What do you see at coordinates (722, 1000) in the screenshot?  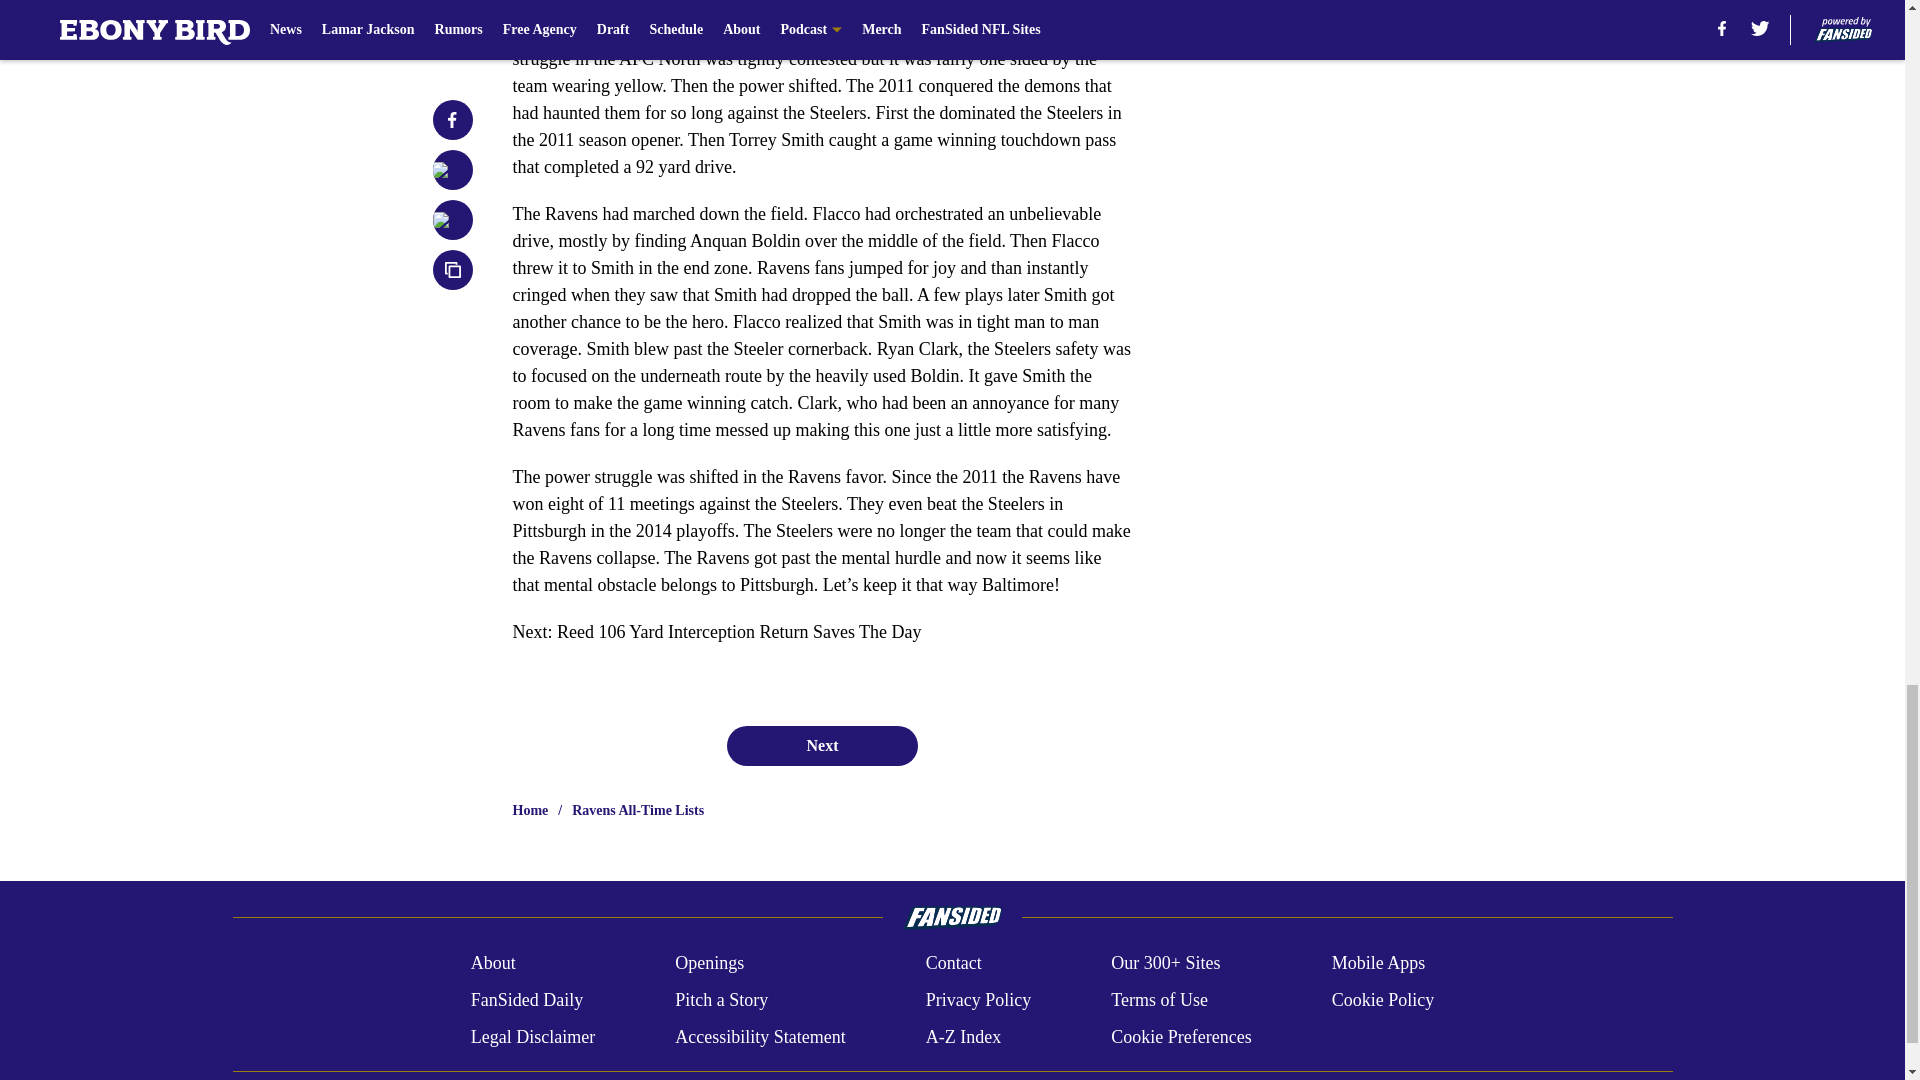 I see `Pitch a Story` at bounding box center [722, 1000].